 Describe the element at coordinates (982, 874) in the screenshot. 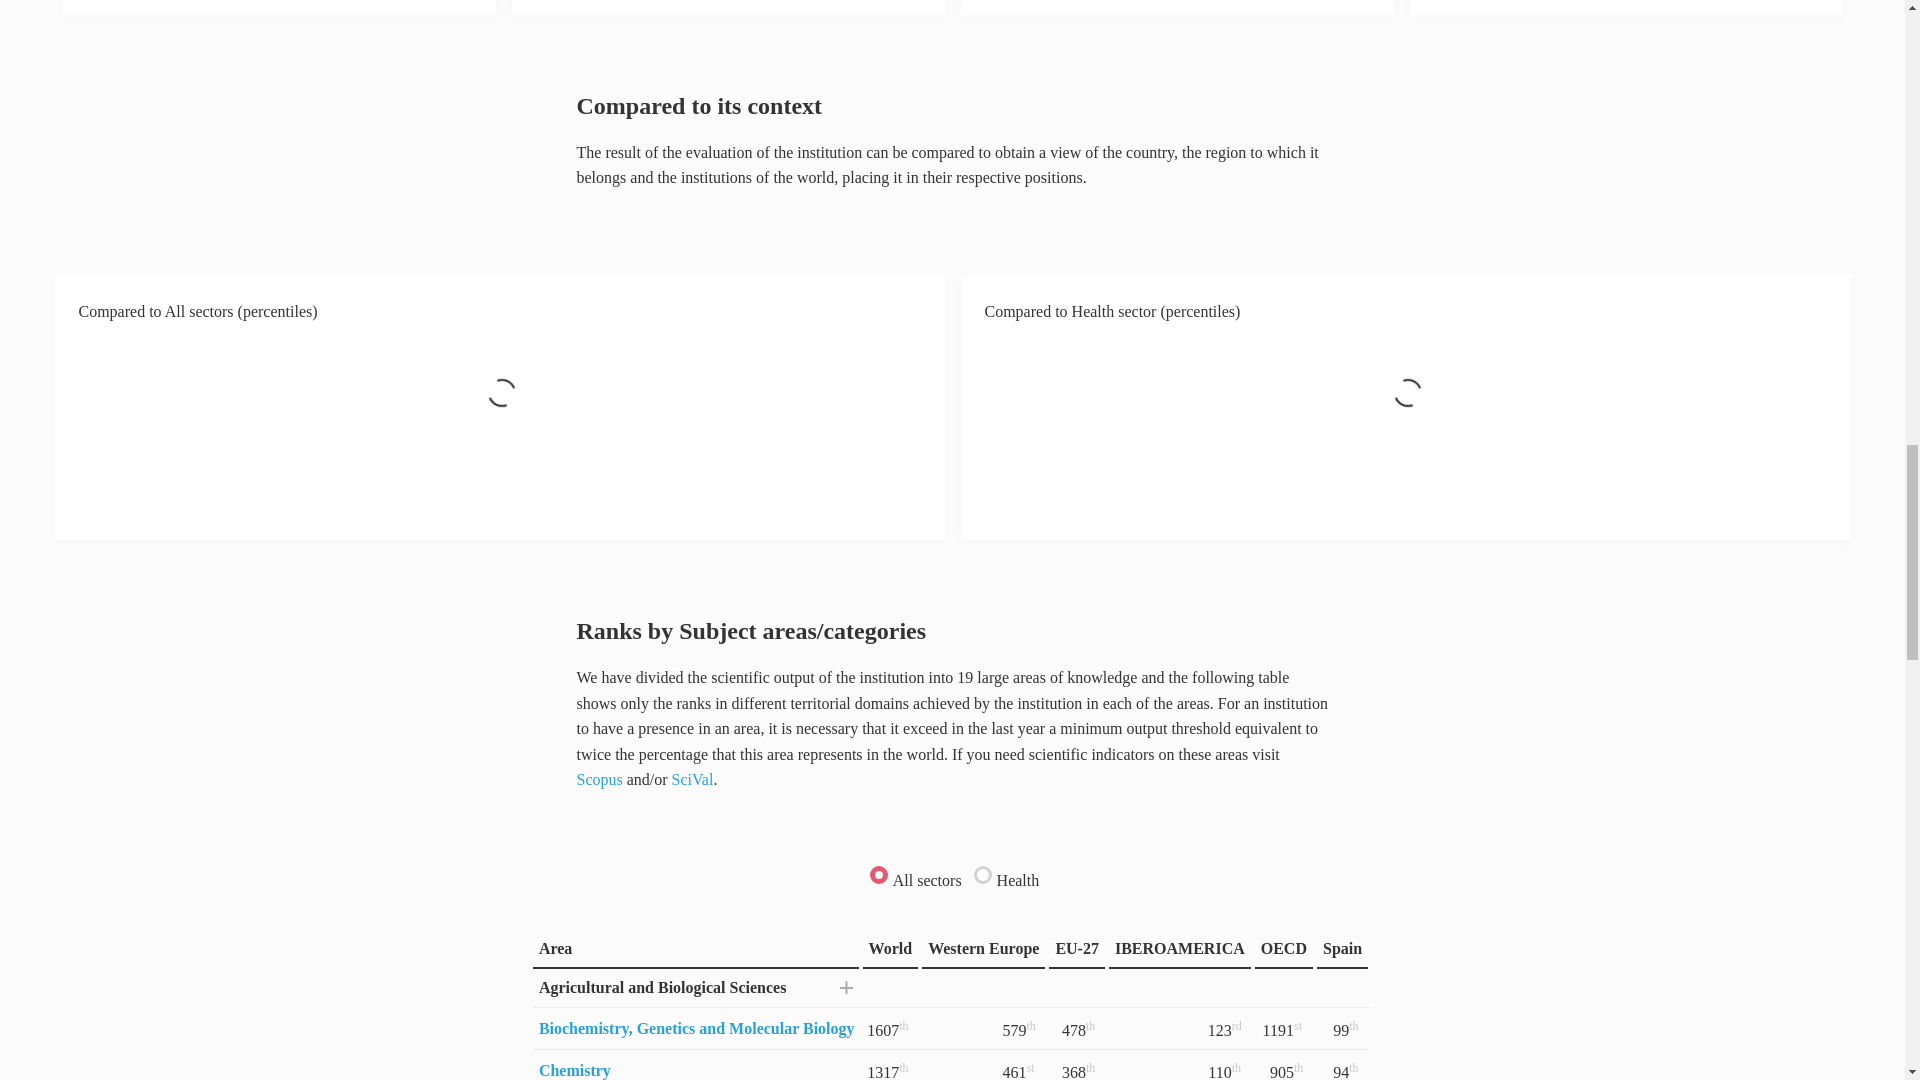

I see `sector` at that location.